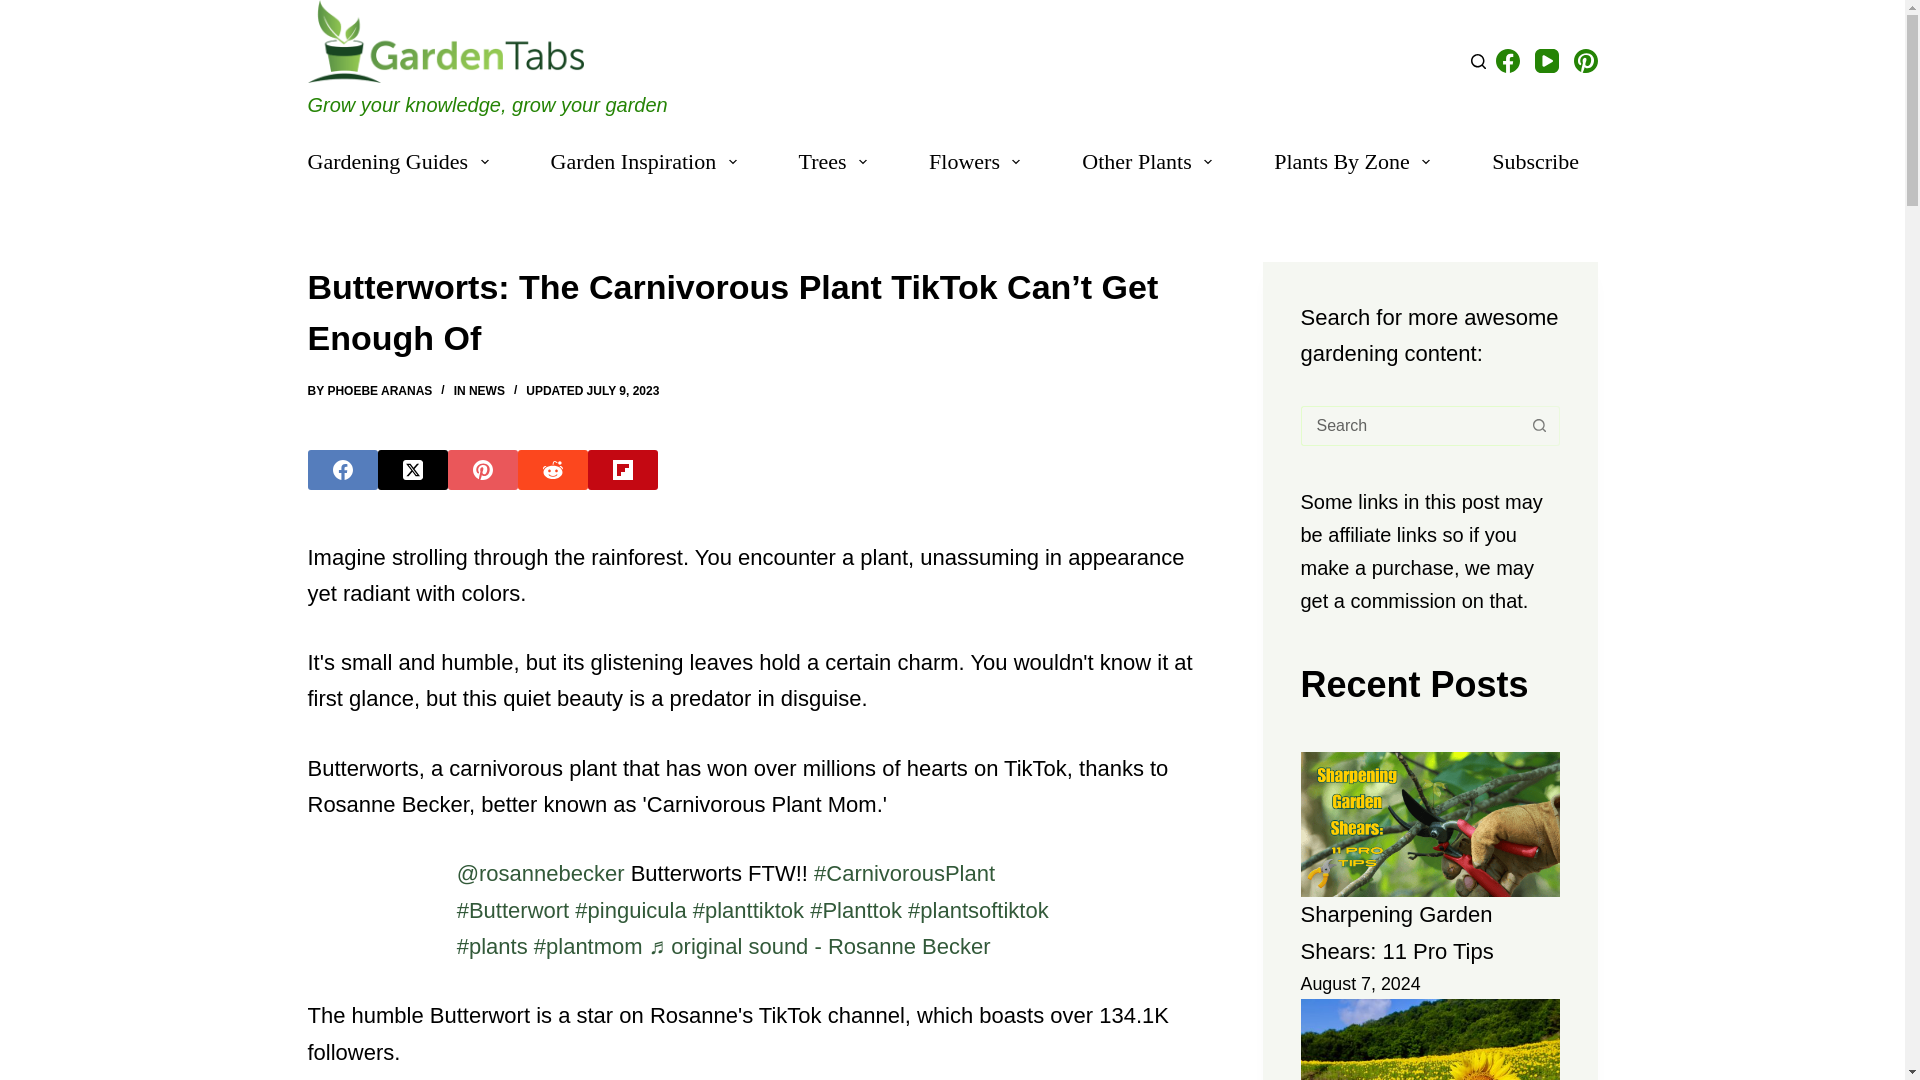 This screenshot has width=1920, height=1080. I want to click on plantsoftiktok, so click(978, 910).